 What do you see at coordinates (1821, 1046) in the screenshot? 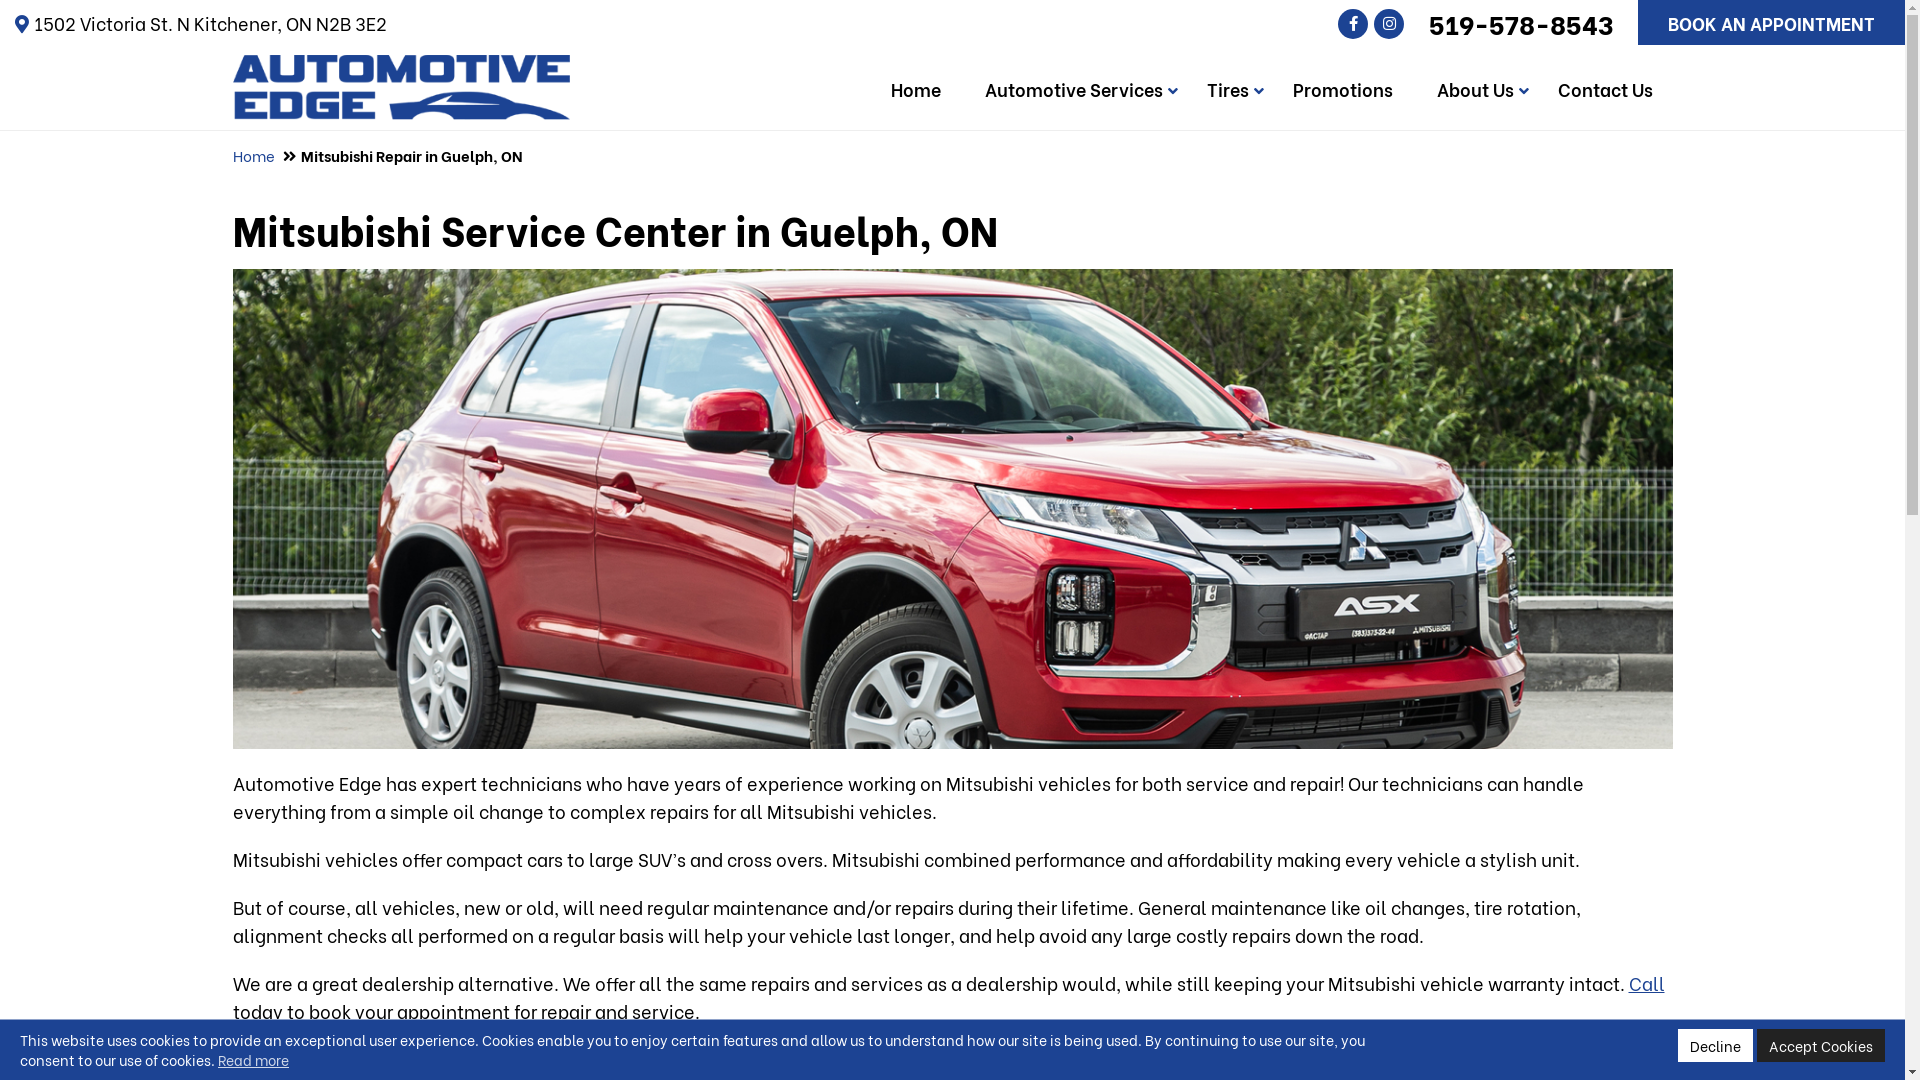
I see `Accept Cookies` at bounding box center [1821, 1046].